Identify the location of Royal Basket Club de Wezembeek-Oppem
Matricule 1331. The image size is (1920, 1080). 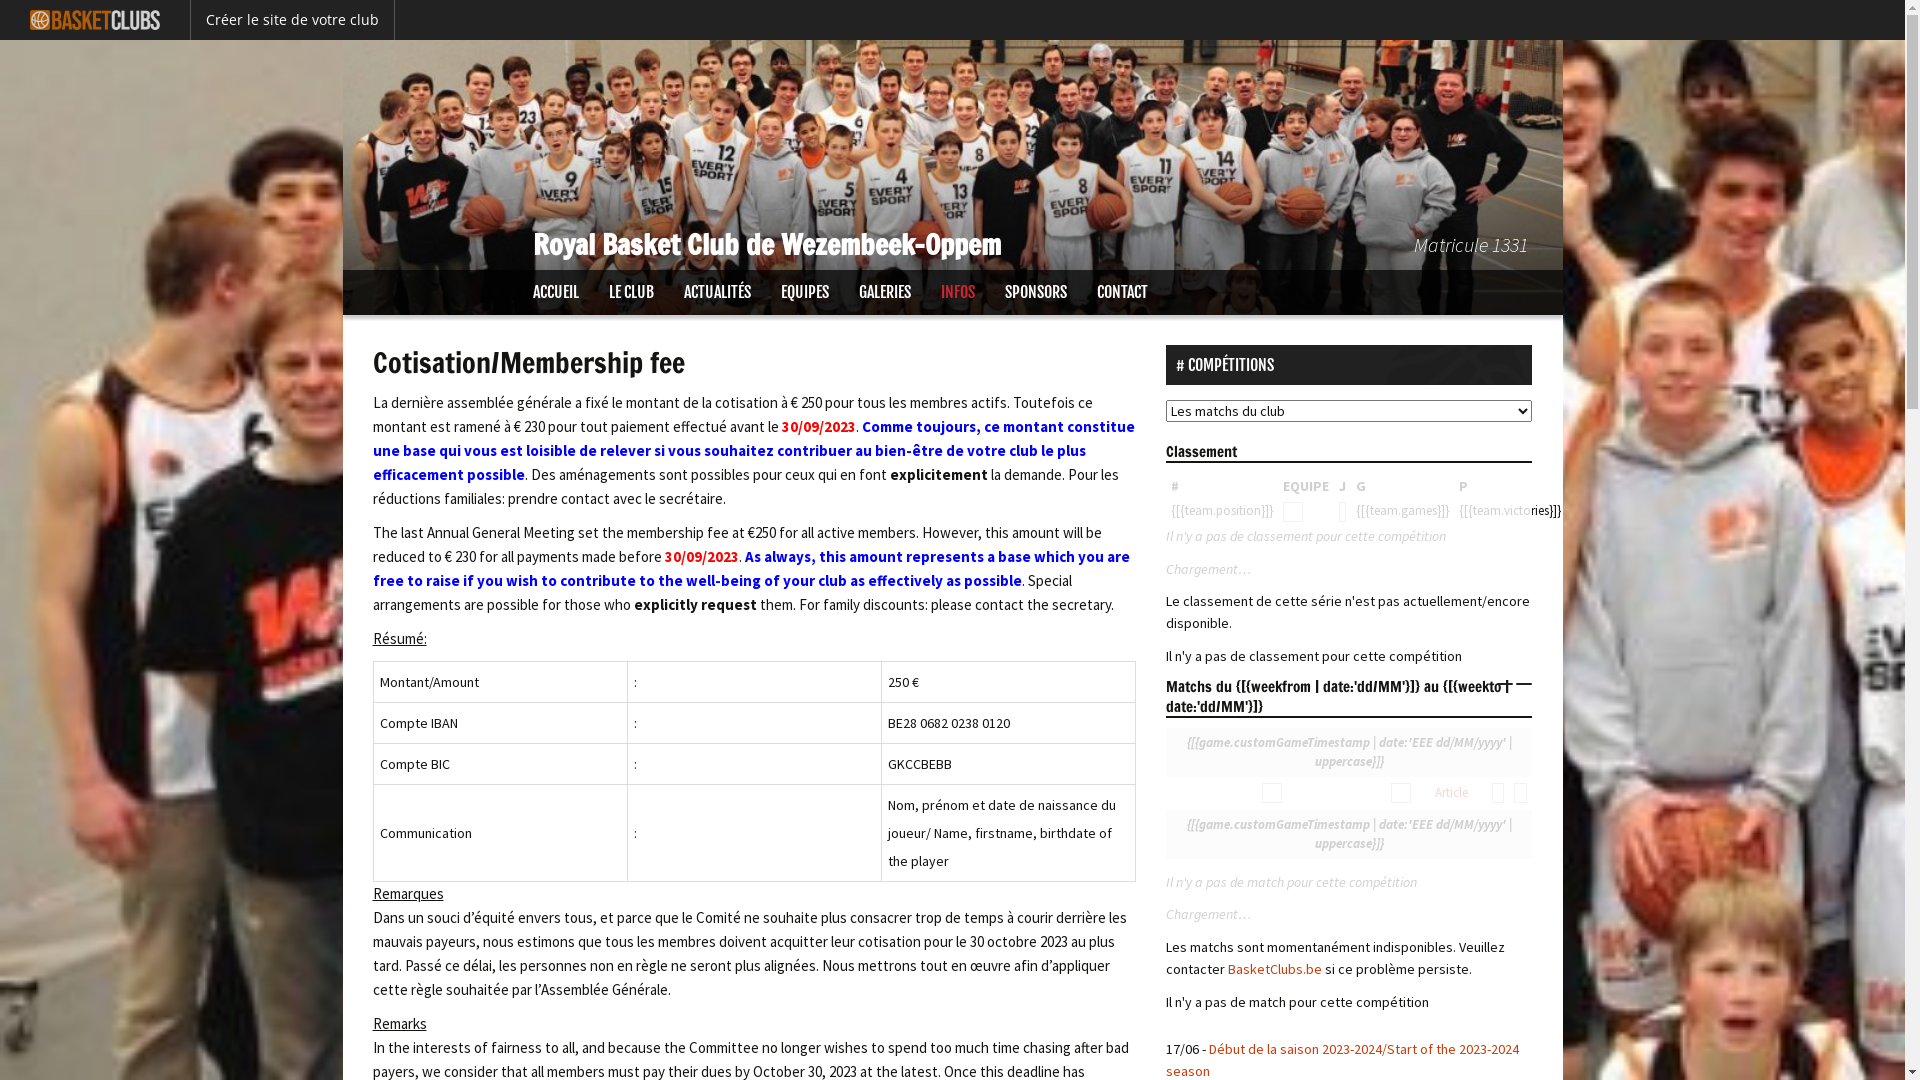
(952, 155).